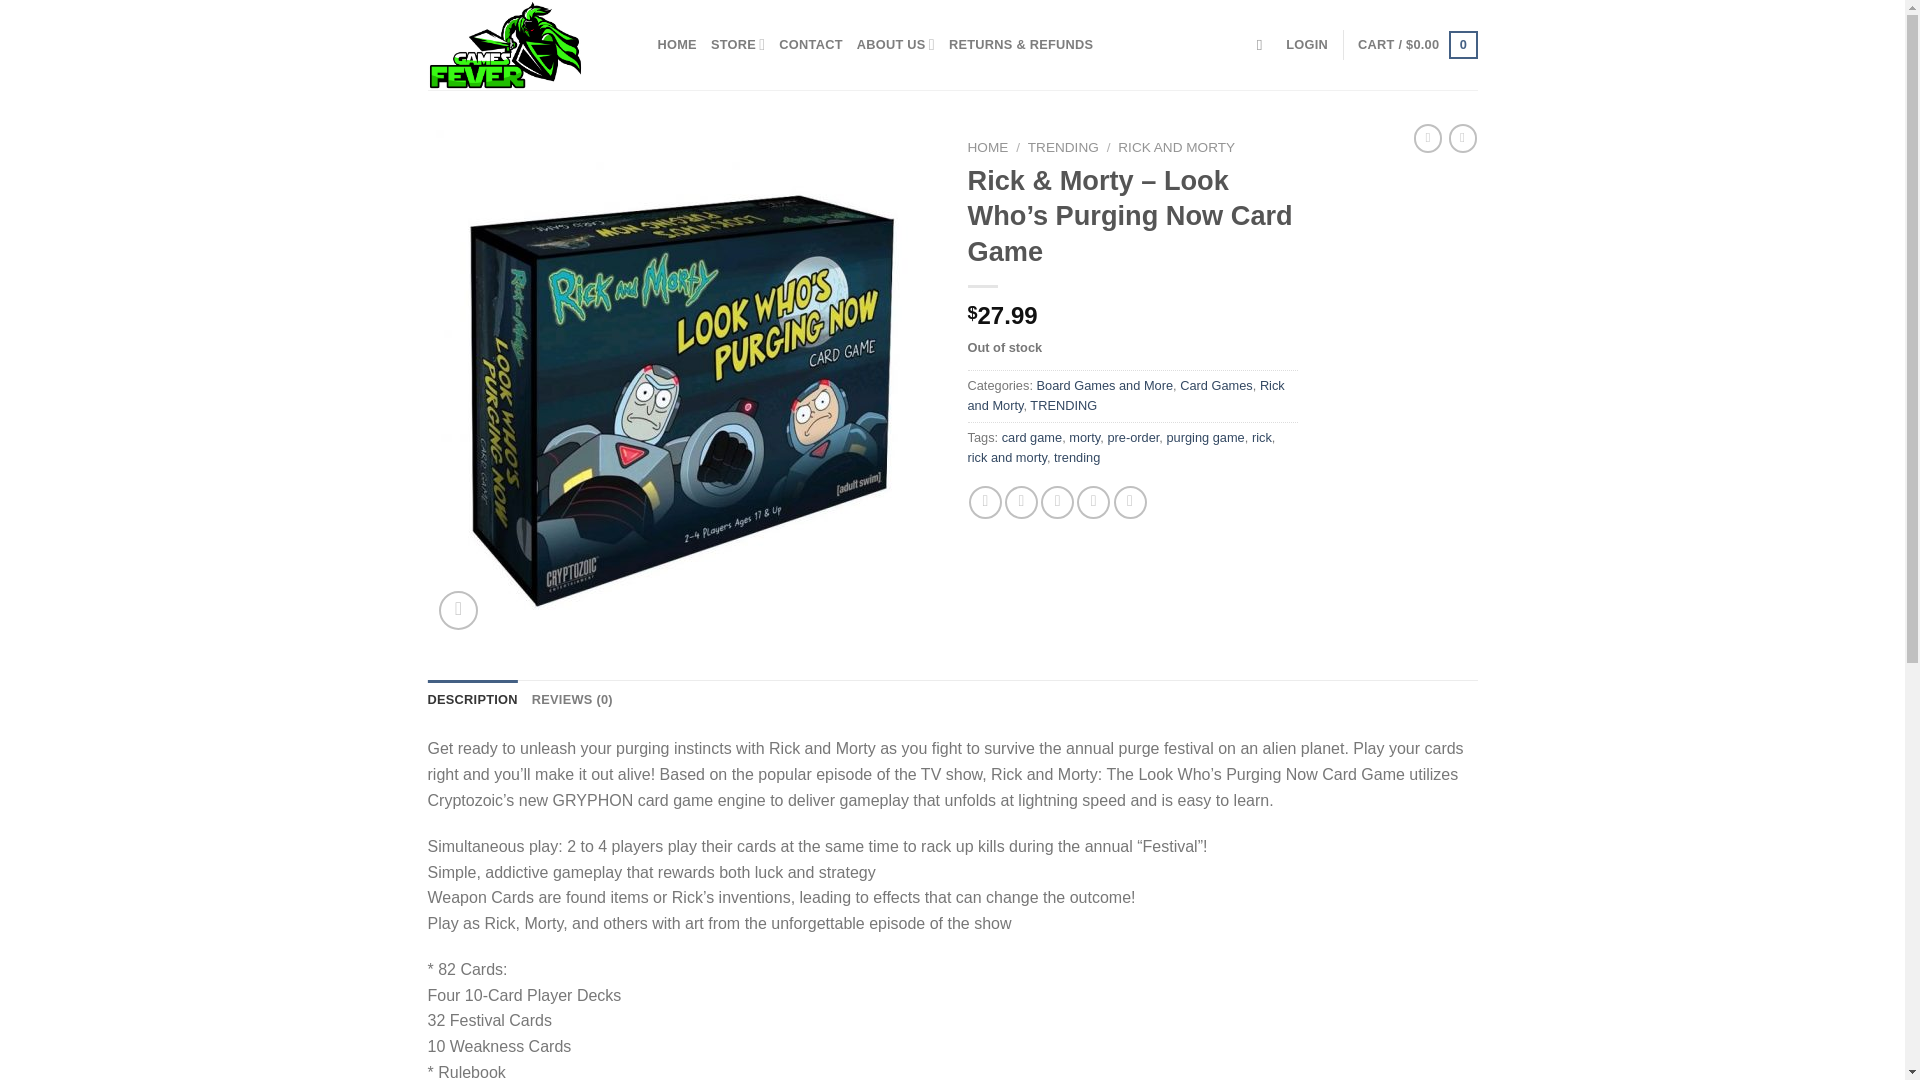  Describe the element at coordinates (458, 610) in the screenshot. I see `Zoom` at that location.